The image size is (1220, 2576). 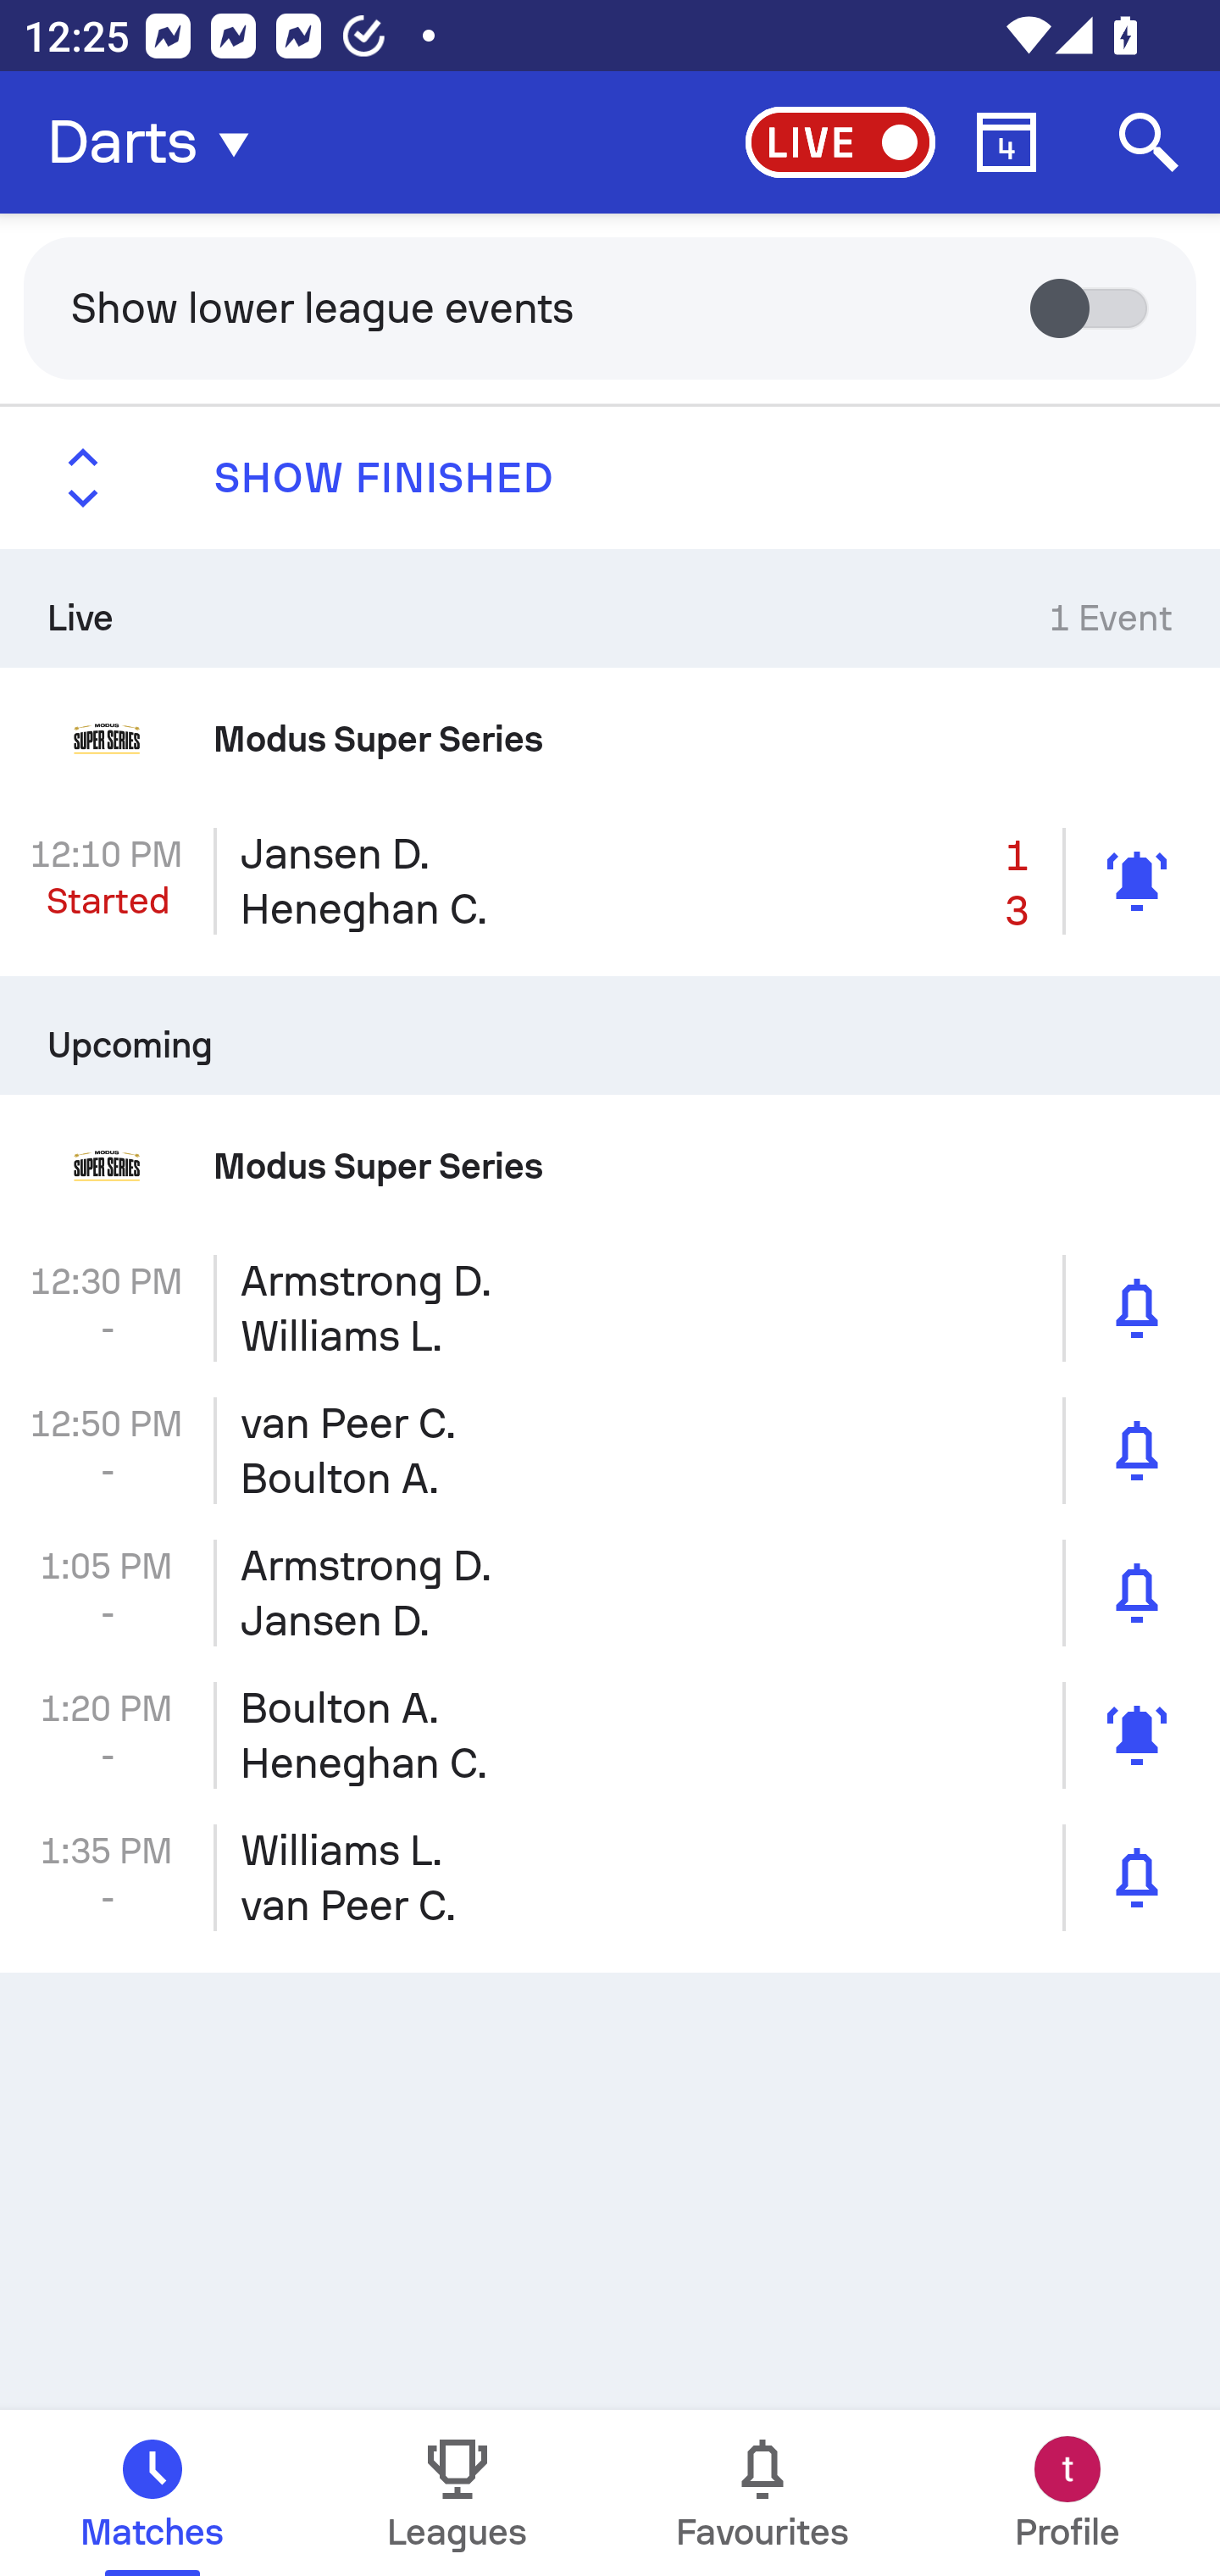 What do you see at coordinates (610, 608) in the screenshot?
I see `Live 1 Event` at bounding box center [610, 608].